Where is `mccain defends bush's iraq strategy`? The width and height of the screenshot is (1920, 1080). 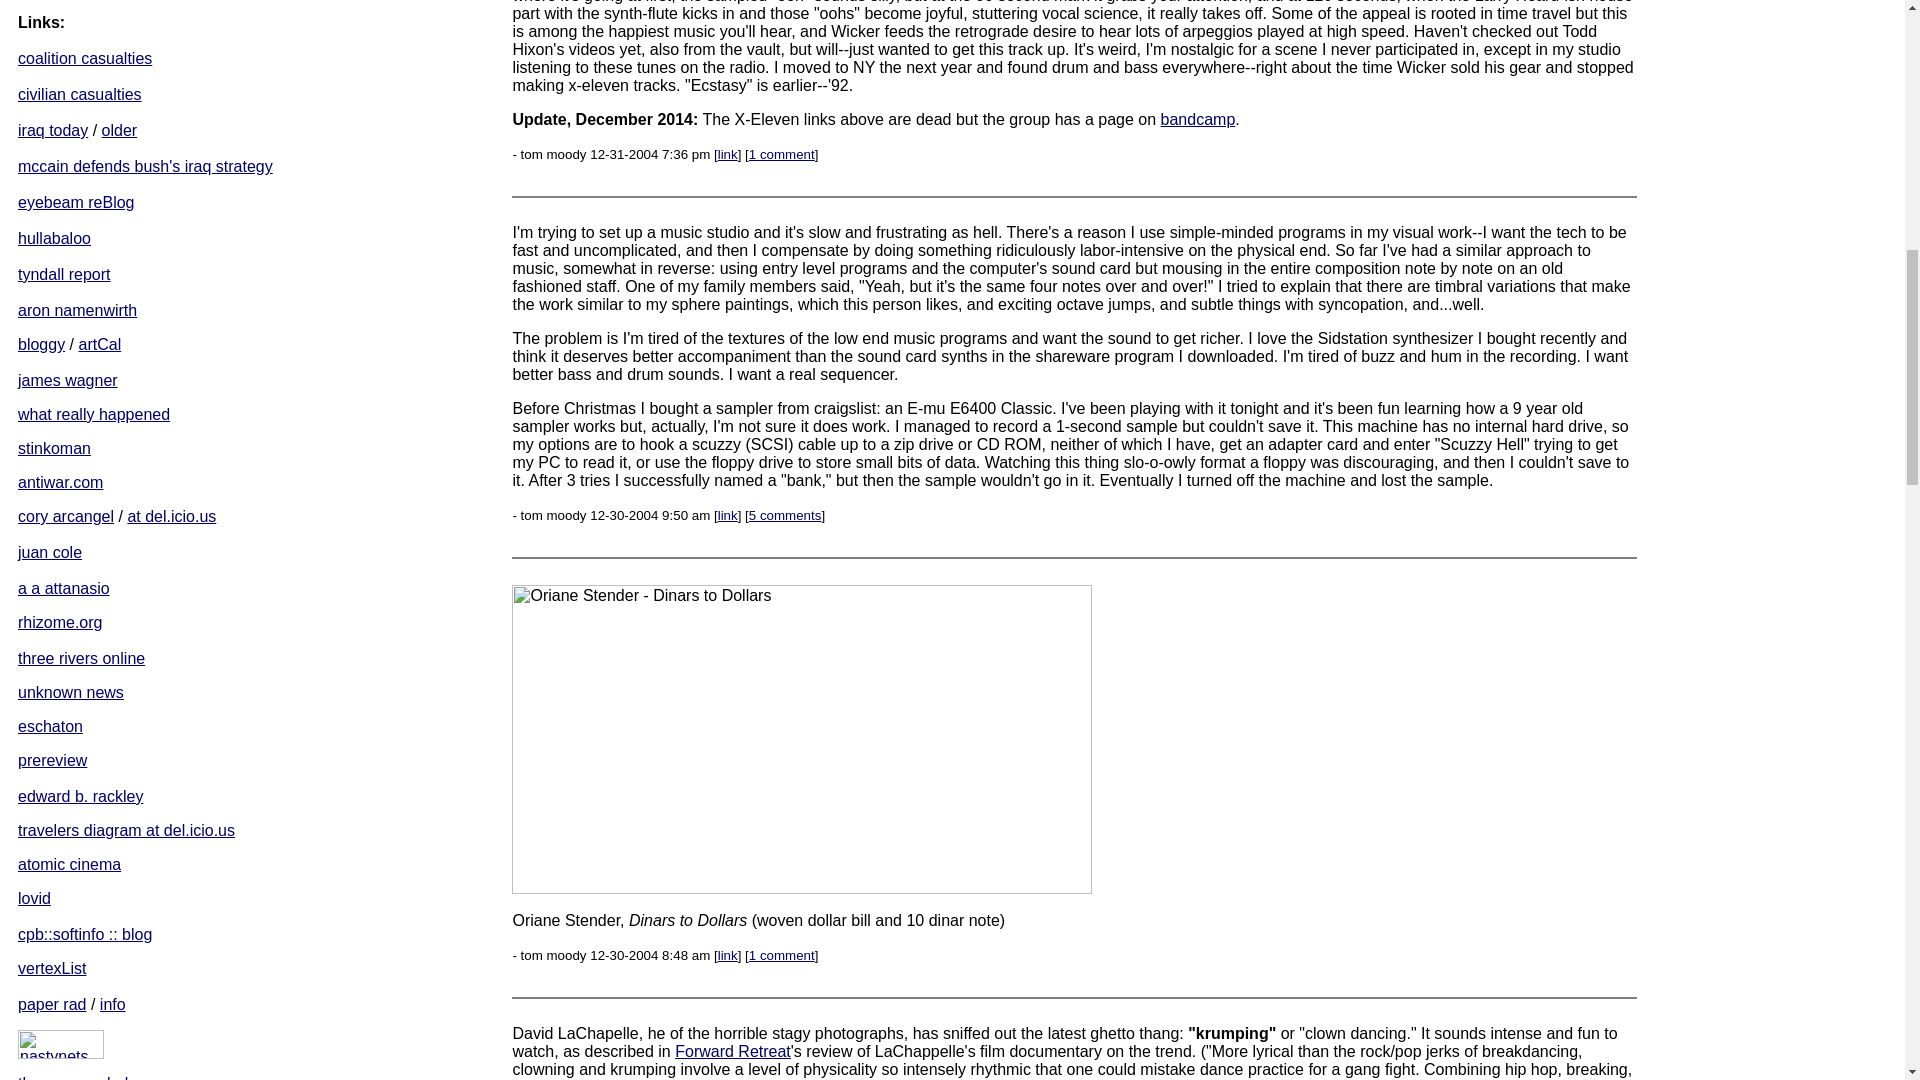 mccain defends bush's iraq strategy is located at coordinates (144, 166).